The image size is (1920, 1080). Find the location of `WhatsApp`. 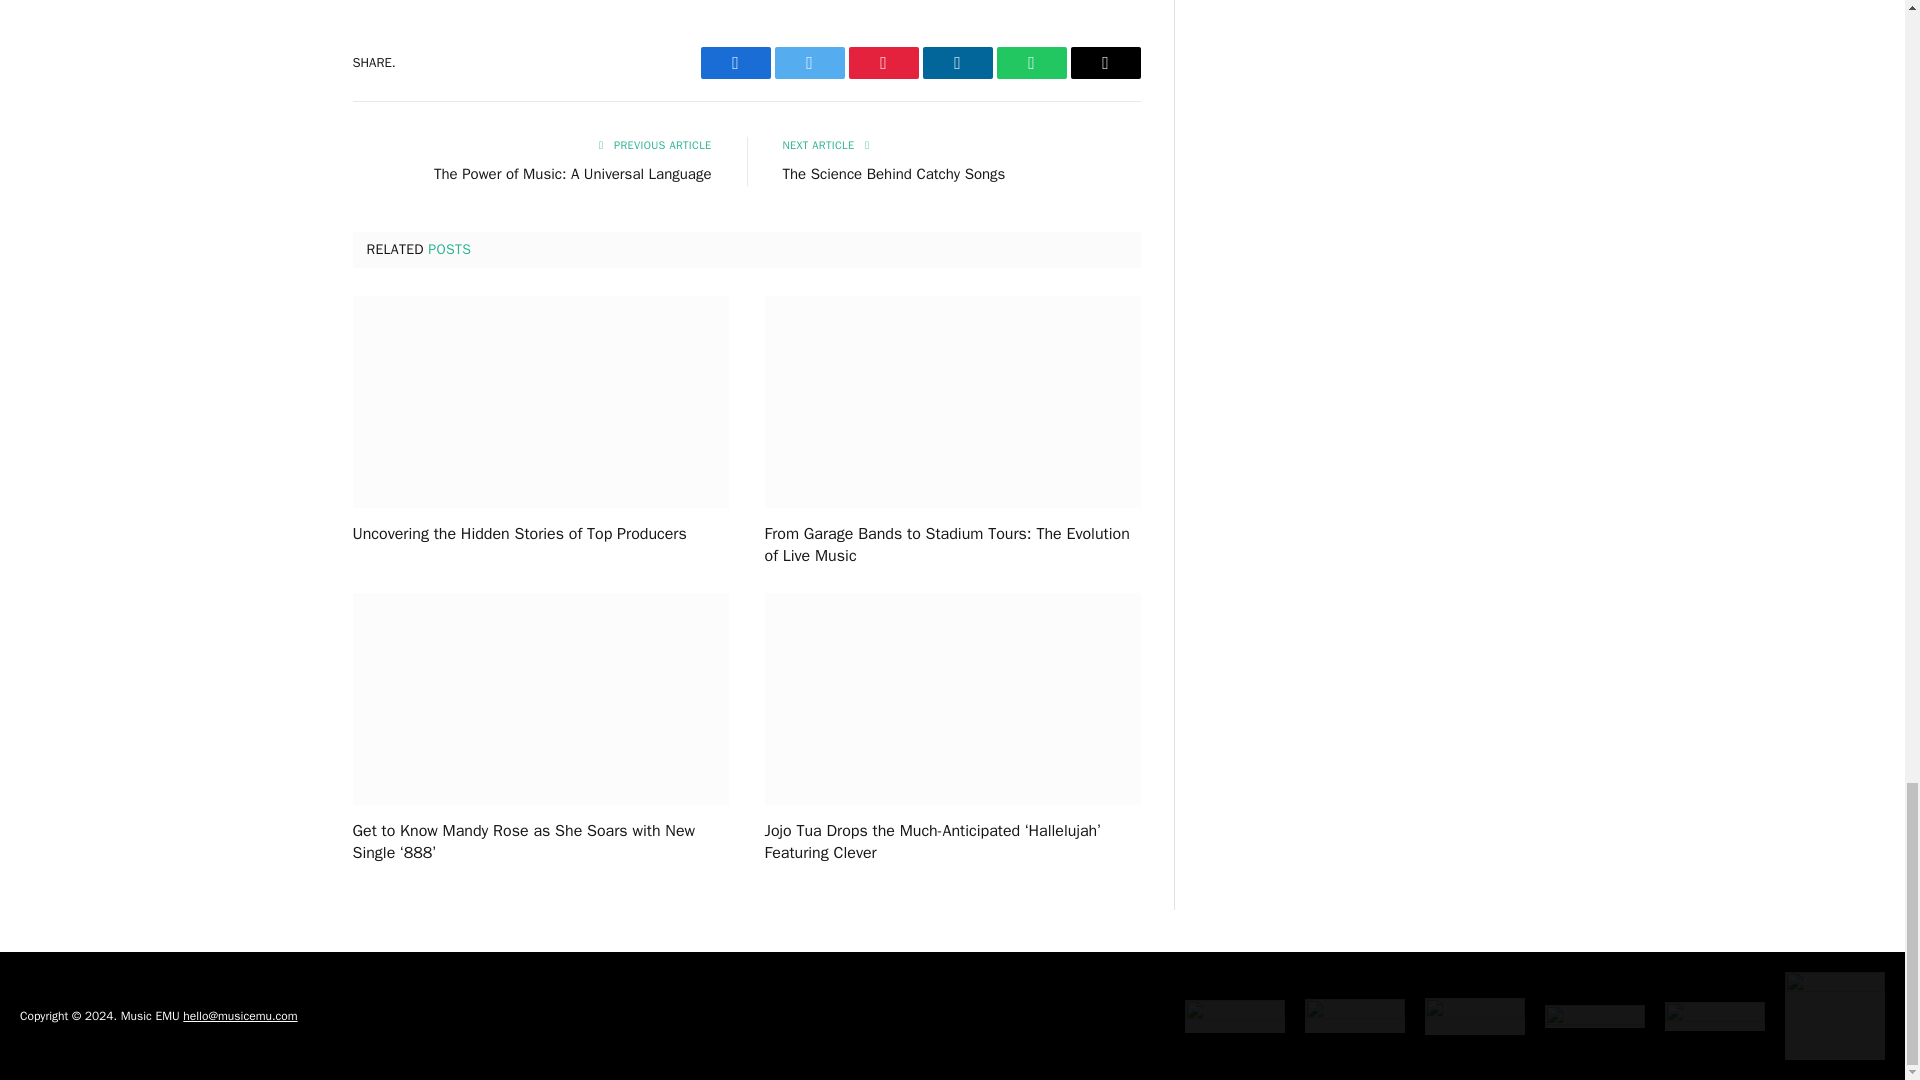

WhatsApp is located at coordinates (1030, 62).